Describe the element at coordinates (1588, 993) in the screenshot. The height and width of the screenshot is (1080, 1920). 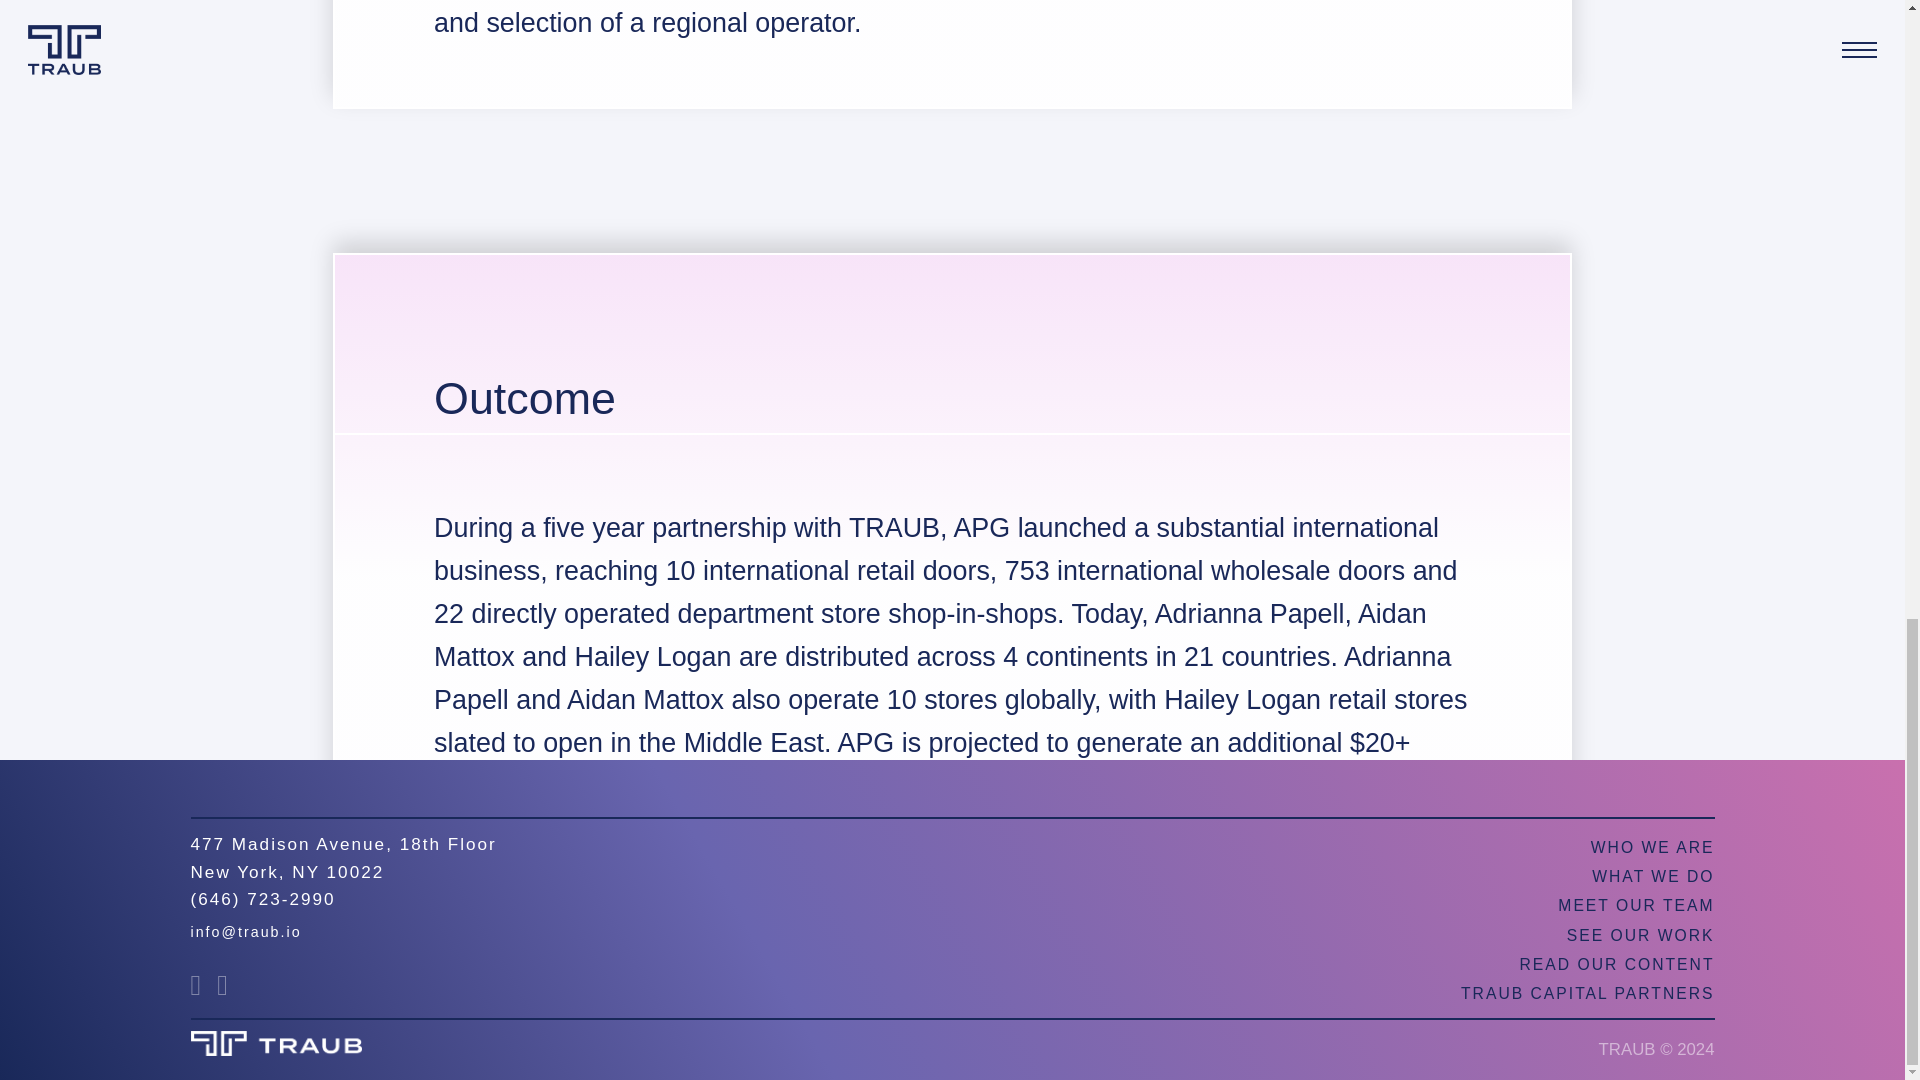
I see `TRAUB CAPITAL PARTNERS` at that location.